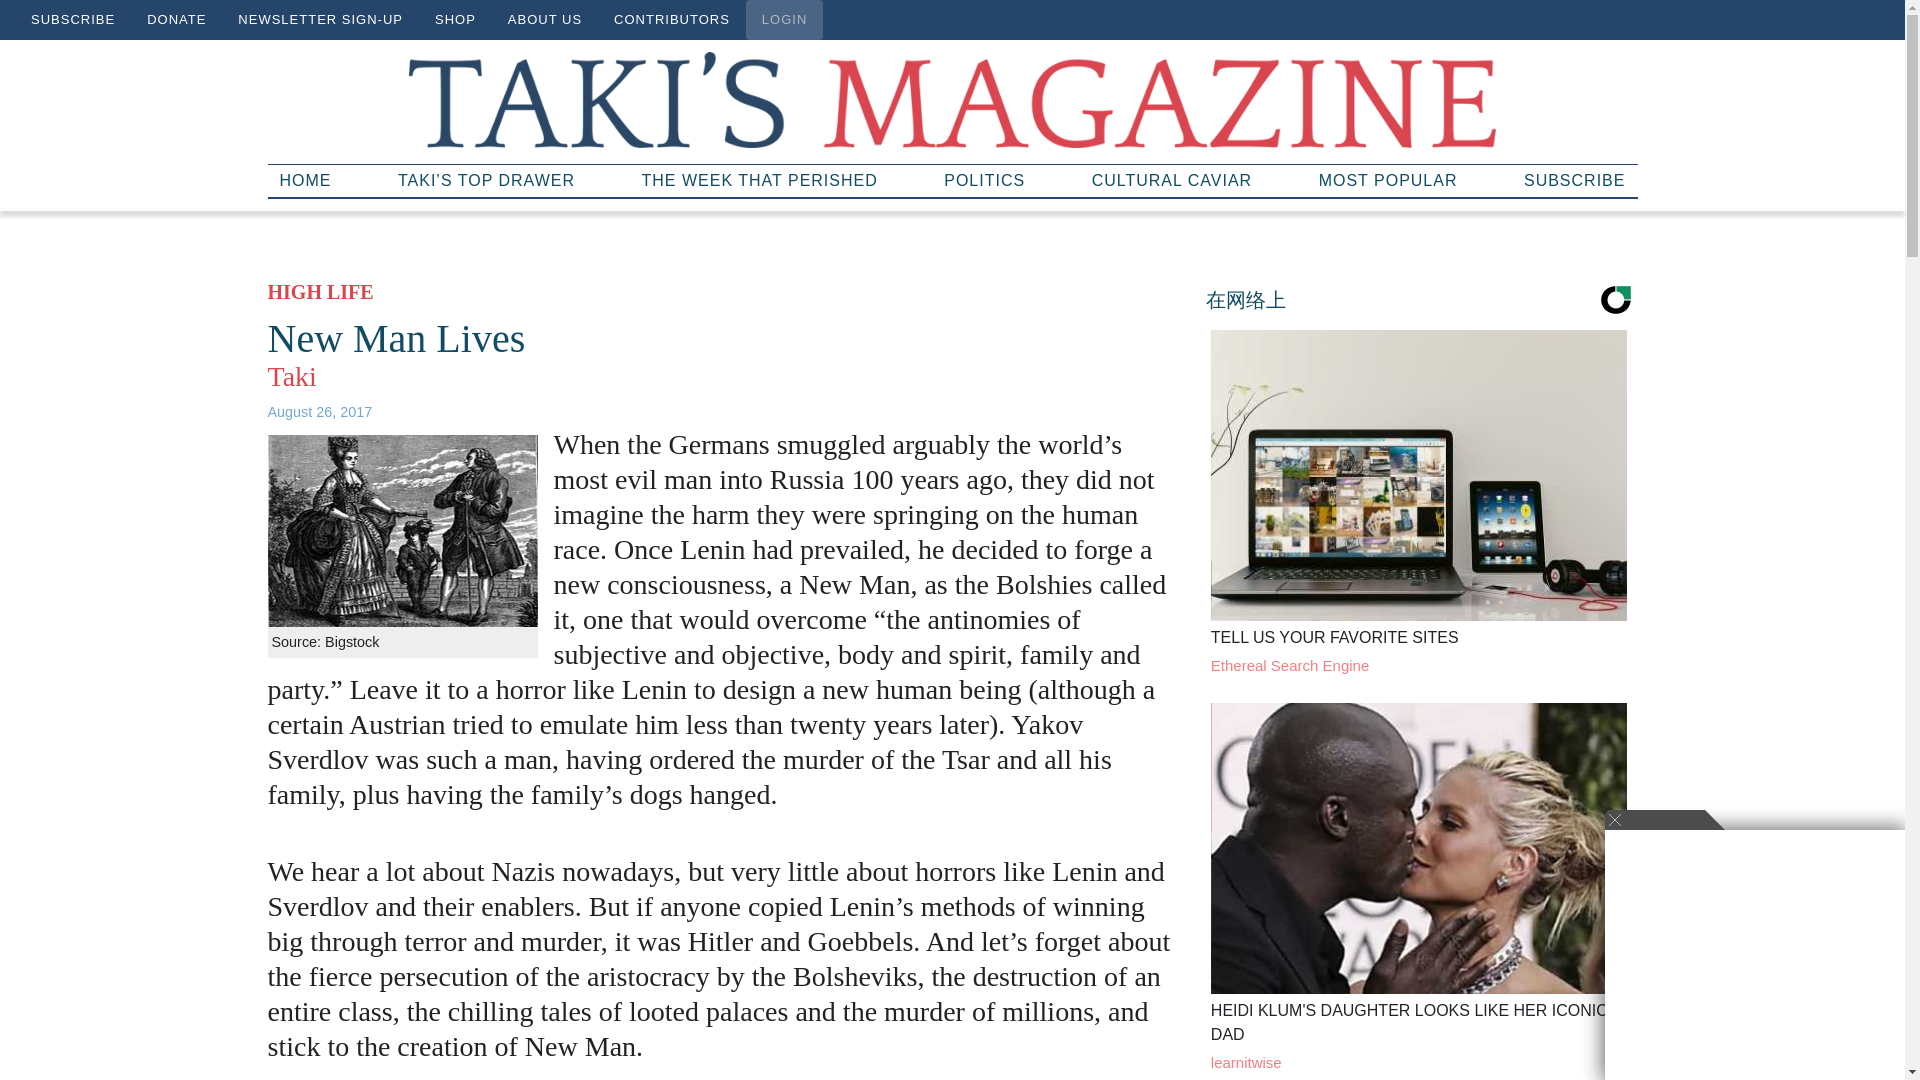 This screenshot has width=1920, height=1080. Describe the element at coordinates (544, 20) in the screenshot. I see `ABOUT US` at that location.